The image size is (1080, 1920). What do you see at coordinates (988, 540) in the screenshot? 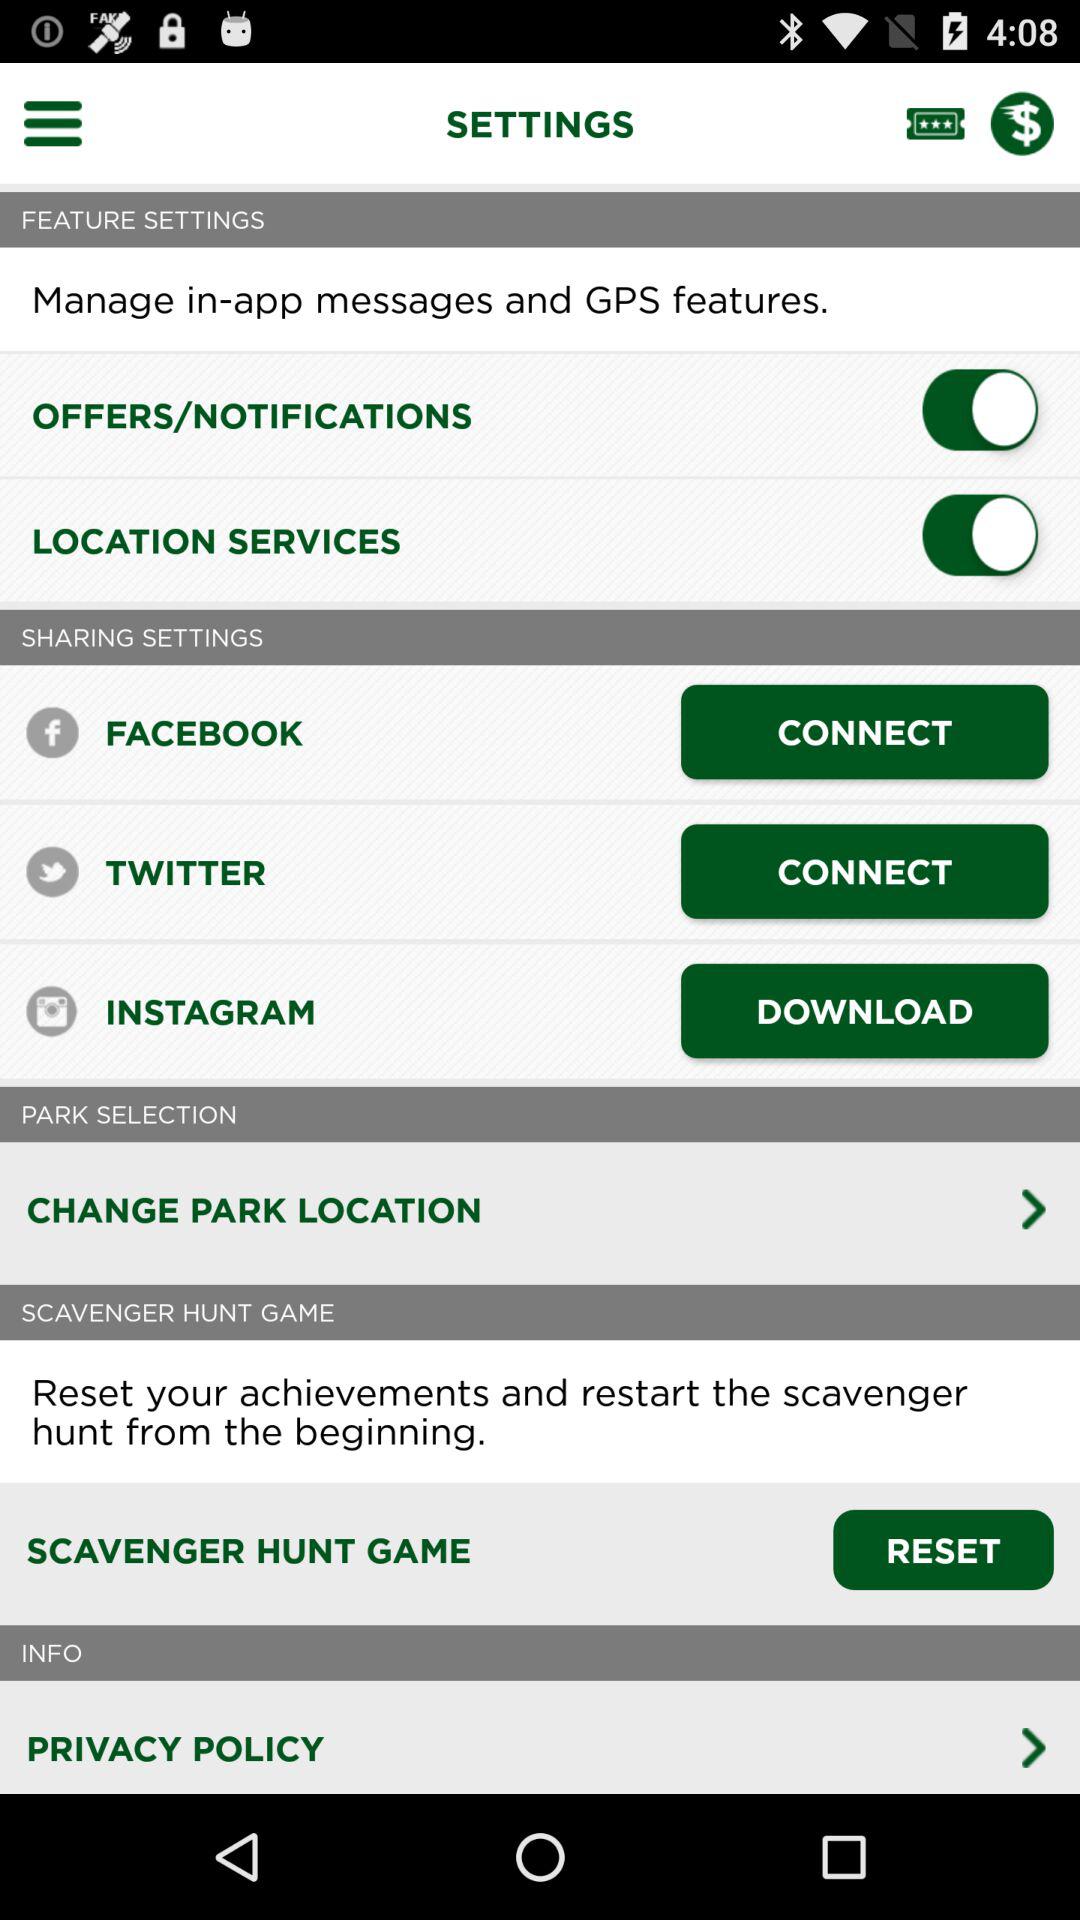
I see `switch location services option` at bounding box center [988, 540].